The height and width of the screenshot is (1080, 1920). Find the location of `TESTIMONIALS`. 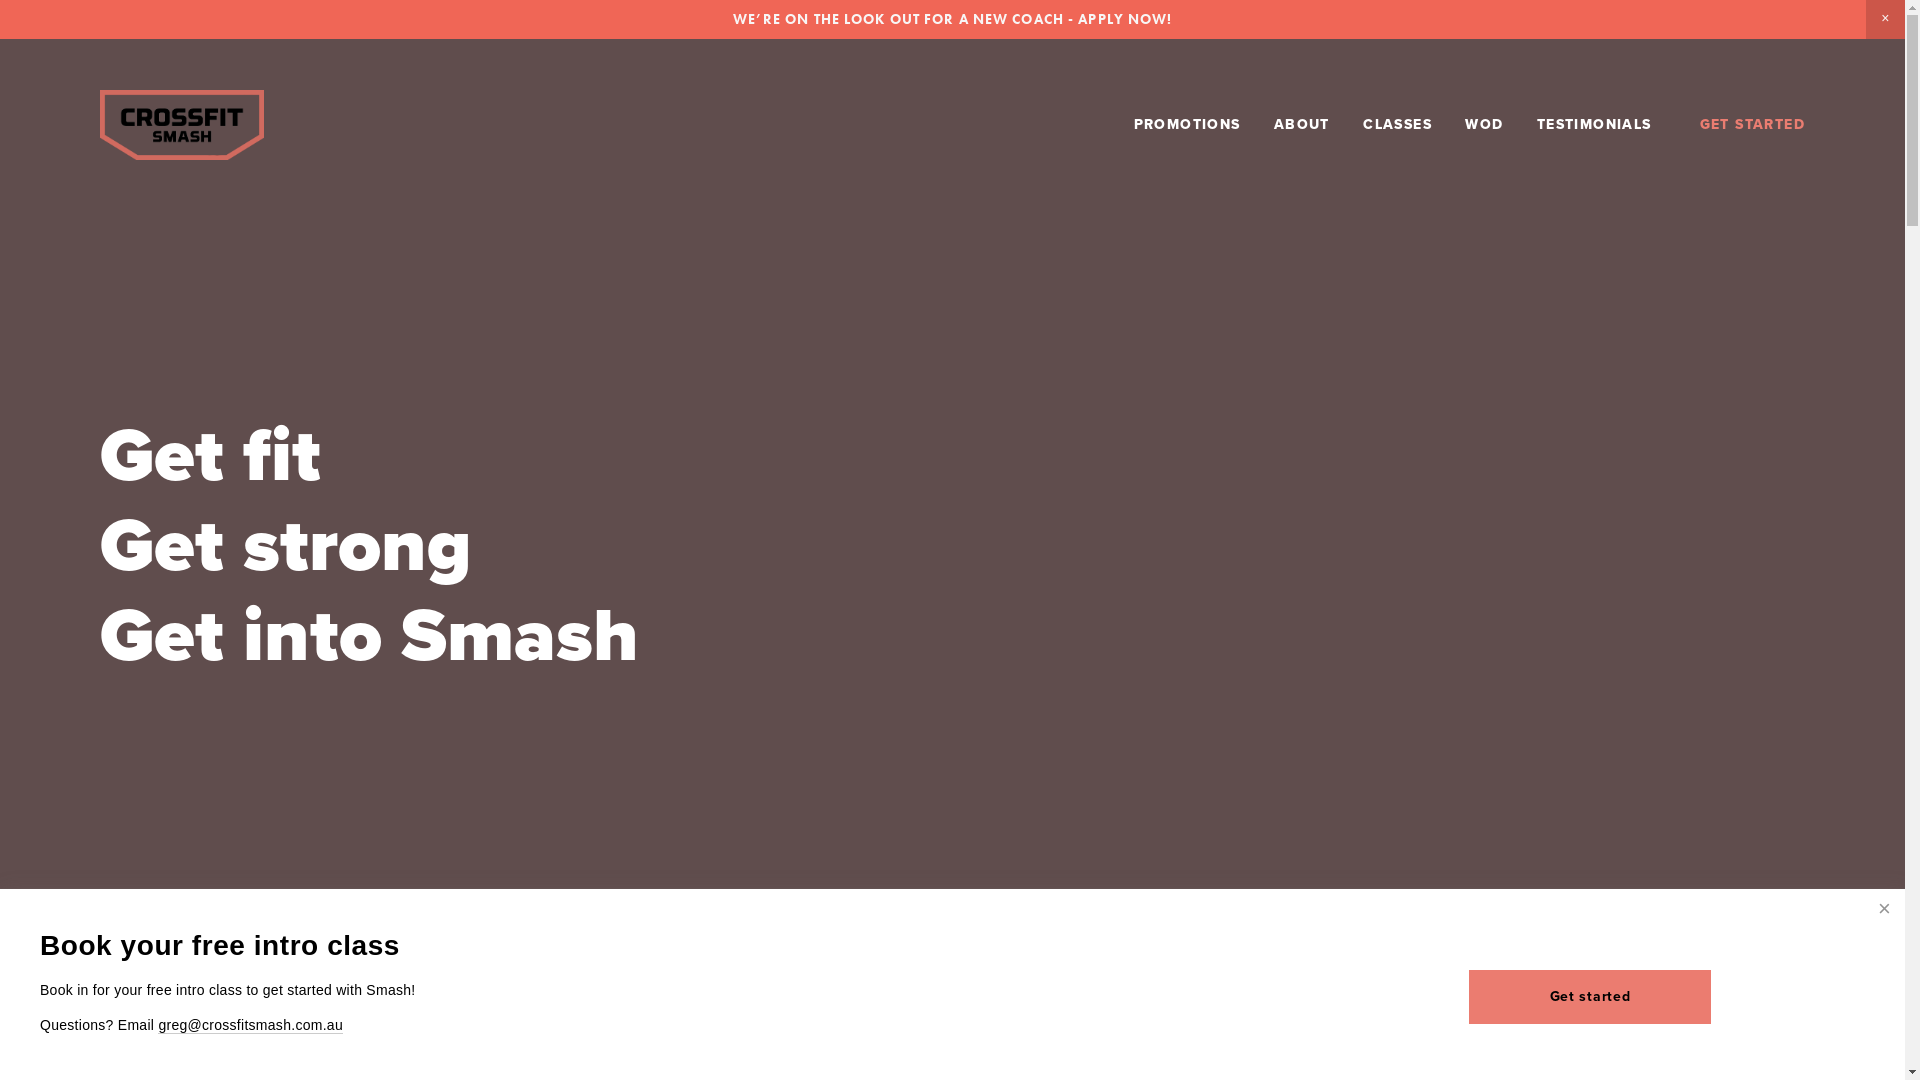

TESTIMONIALS is located at coordinates (1594, 124).